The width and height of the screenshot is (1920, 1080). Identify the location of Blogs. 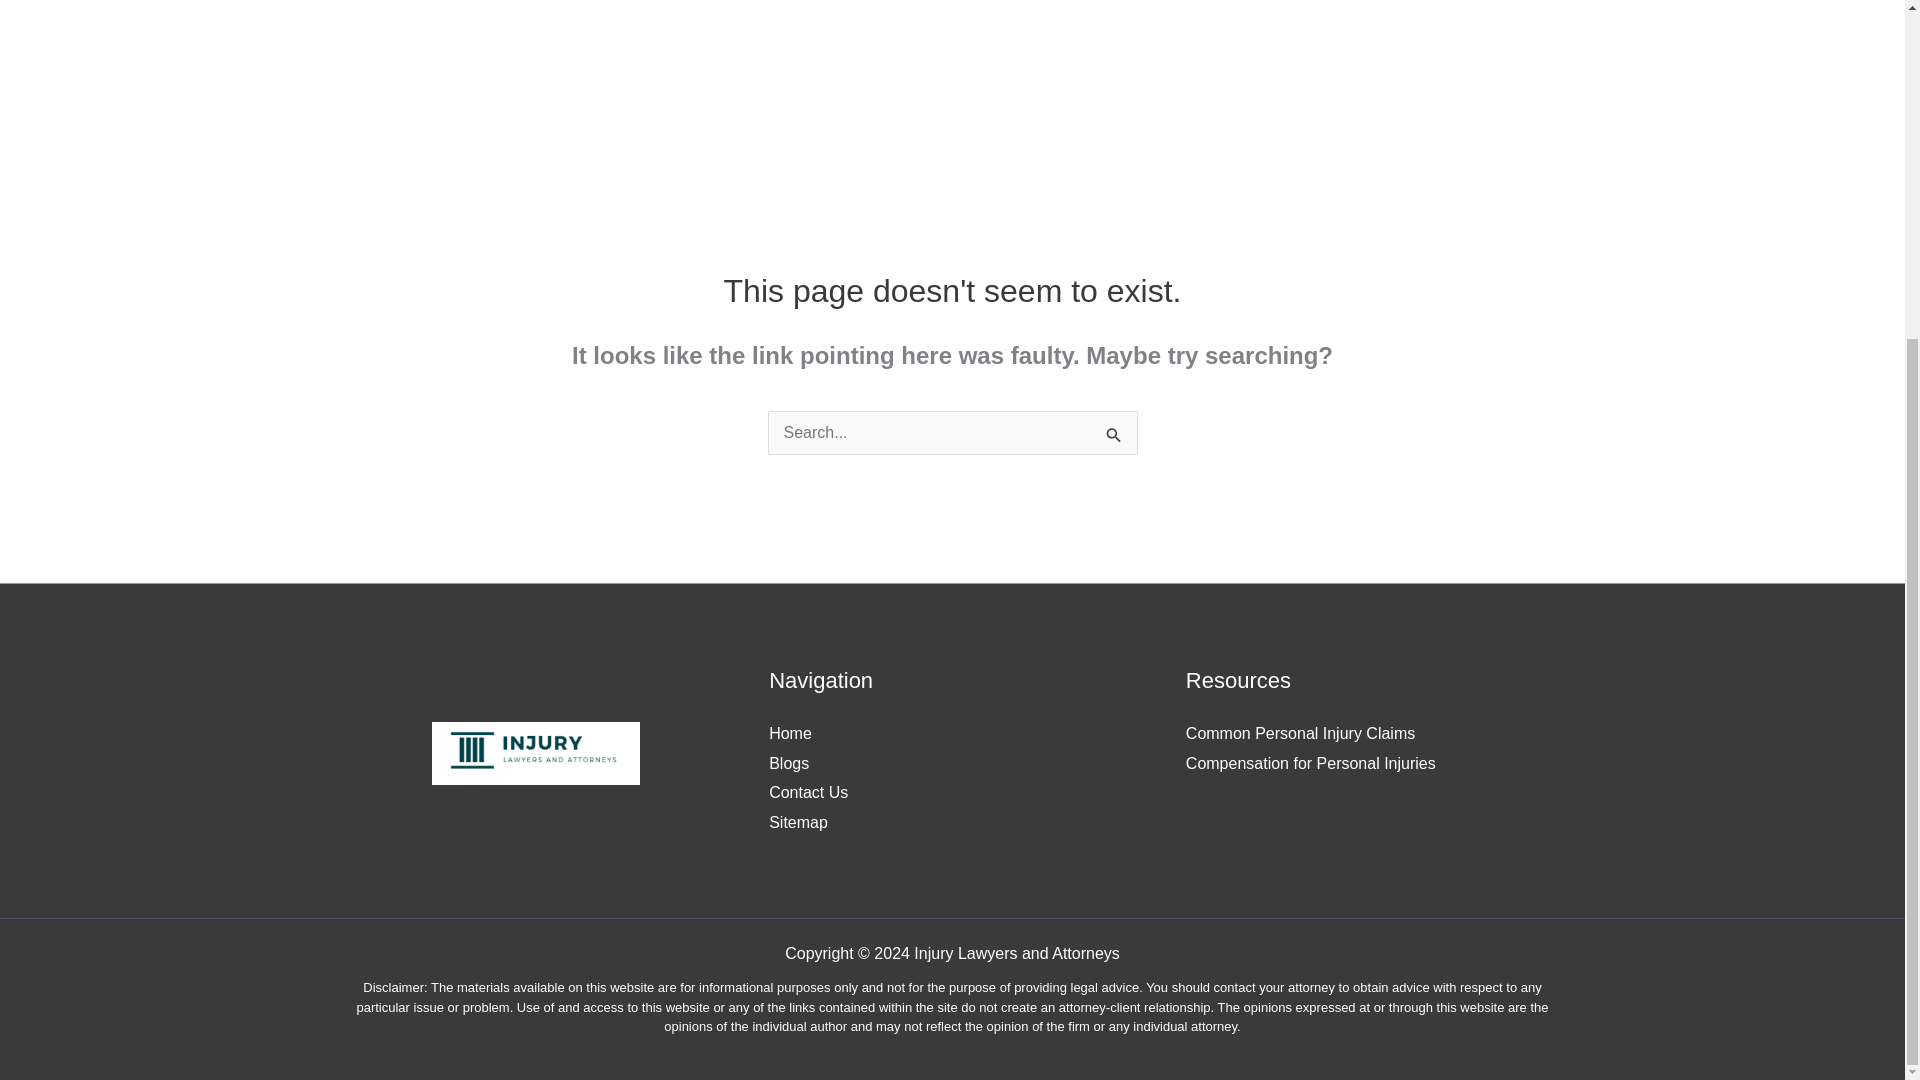
(788, 763).